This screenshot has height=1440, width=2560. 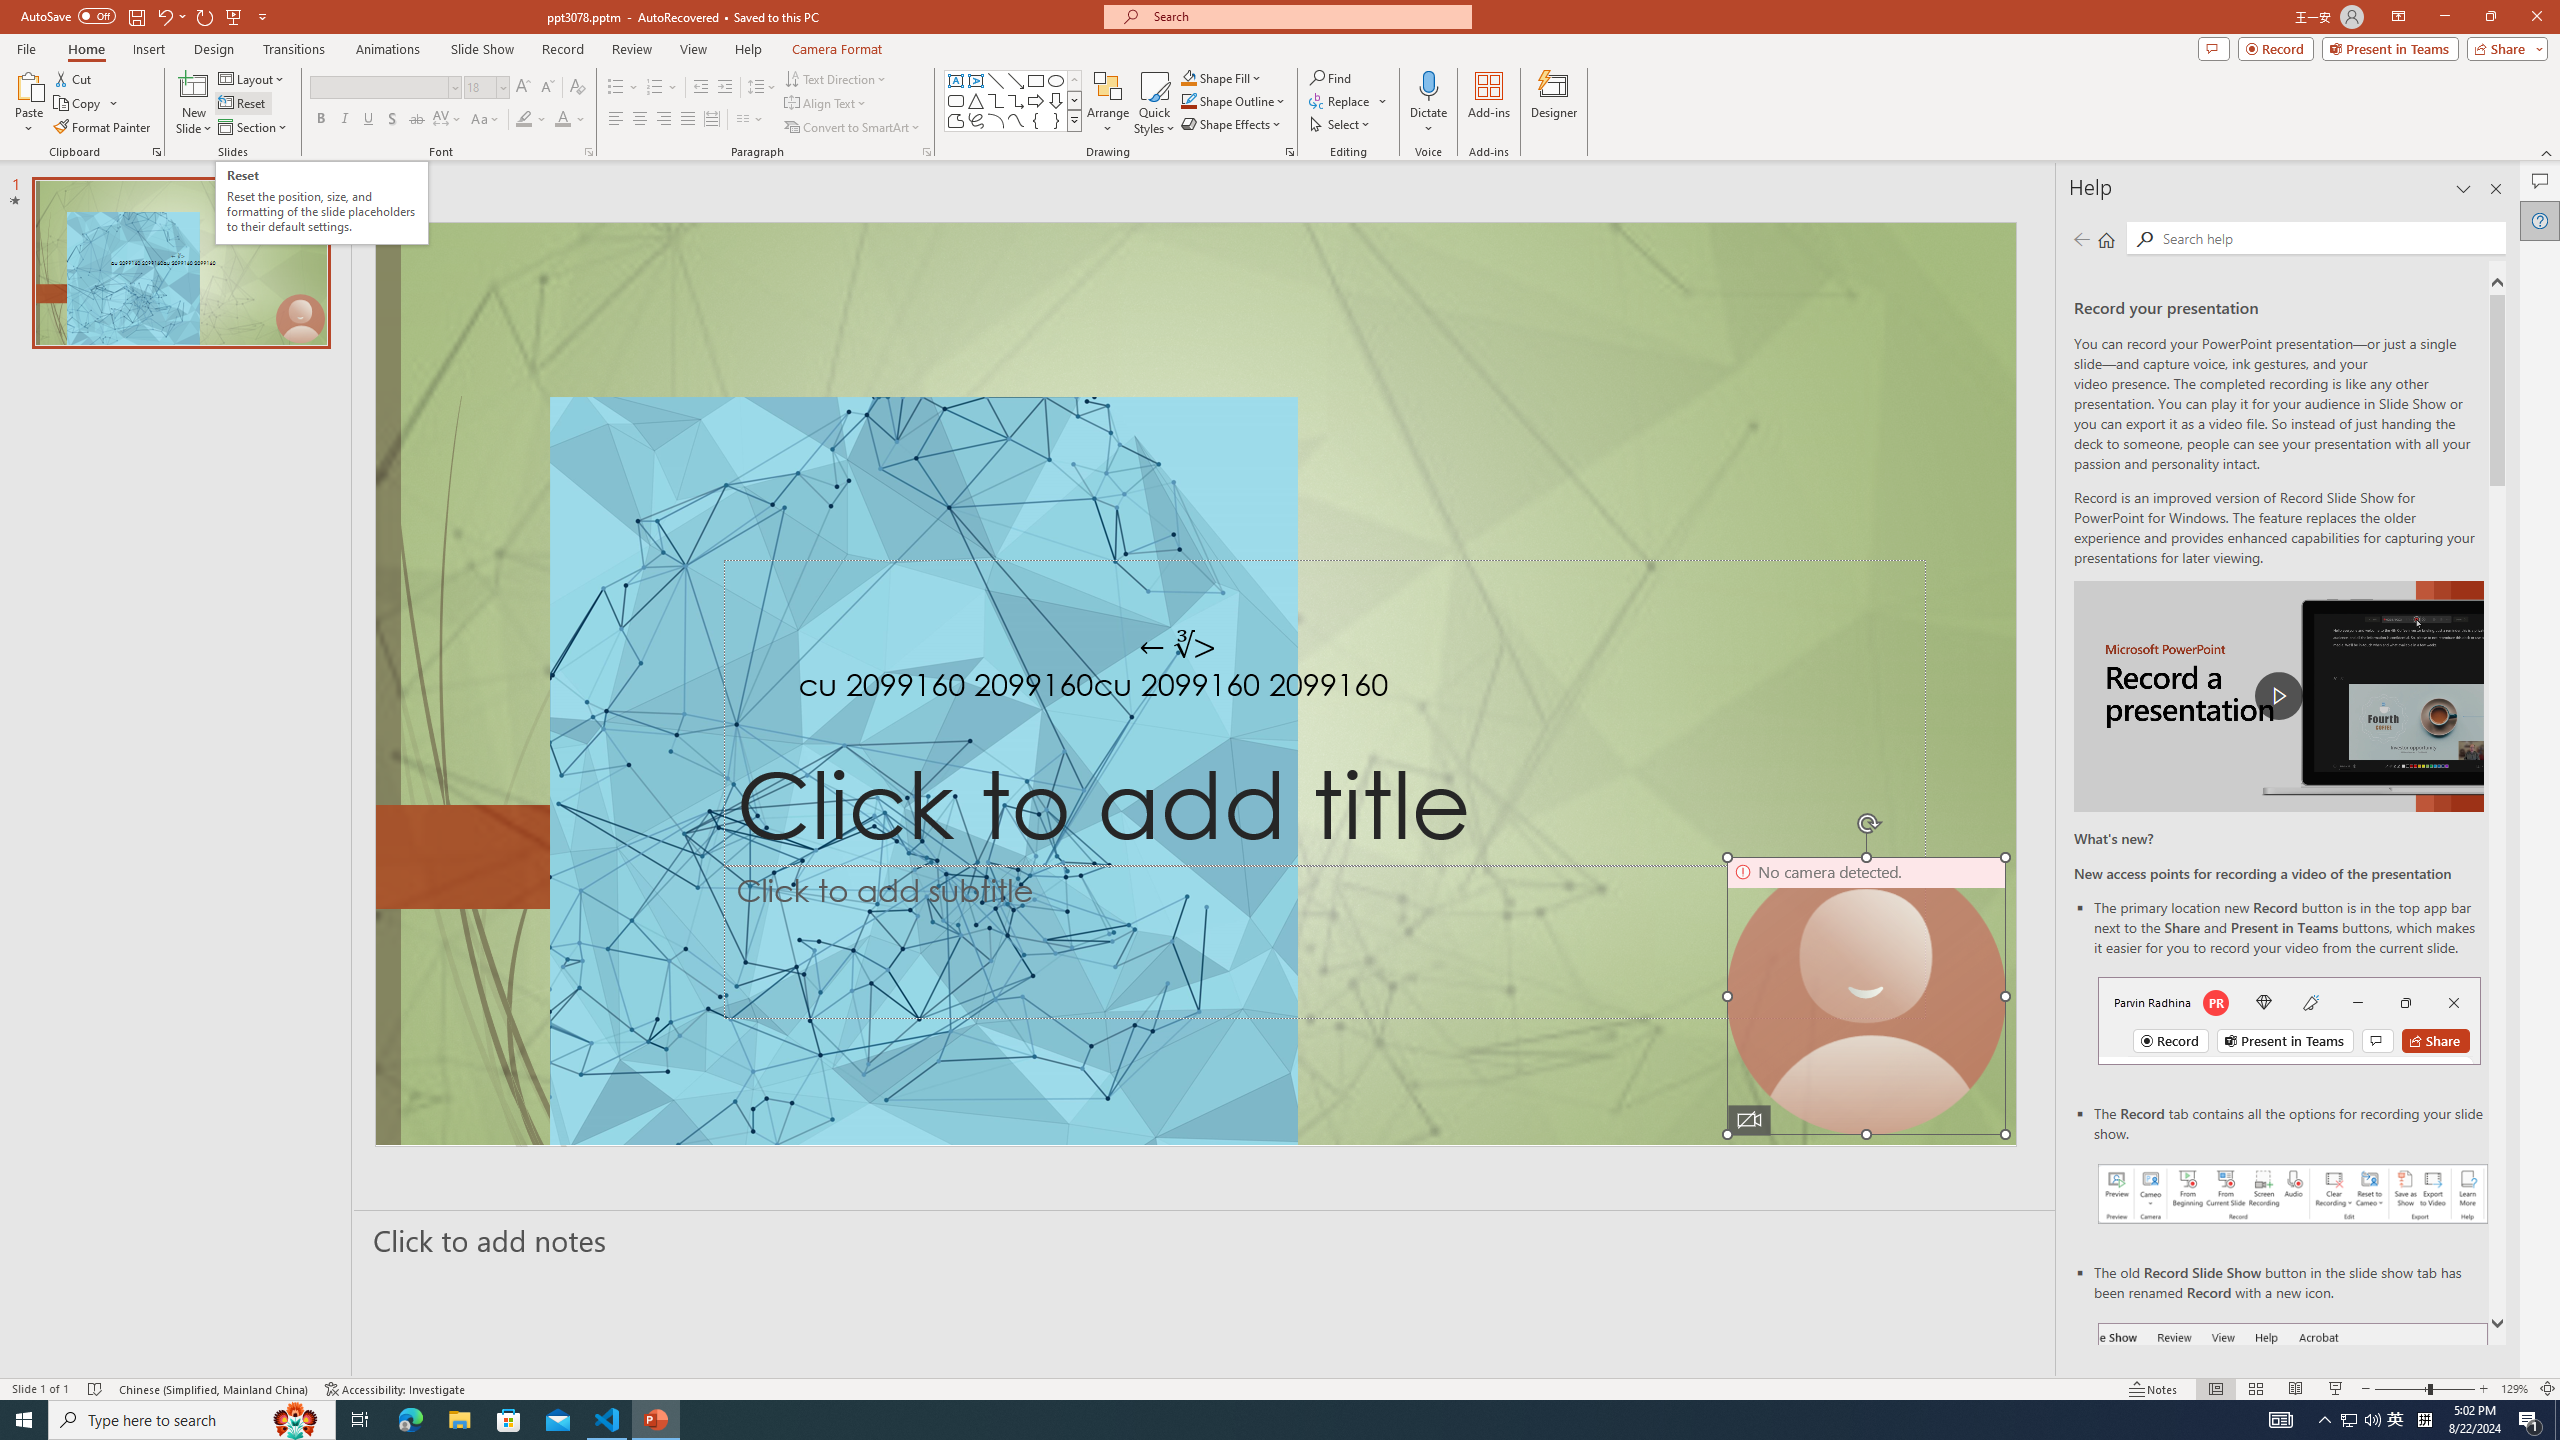 I want to click on Select, so click(x=1341, y=124).